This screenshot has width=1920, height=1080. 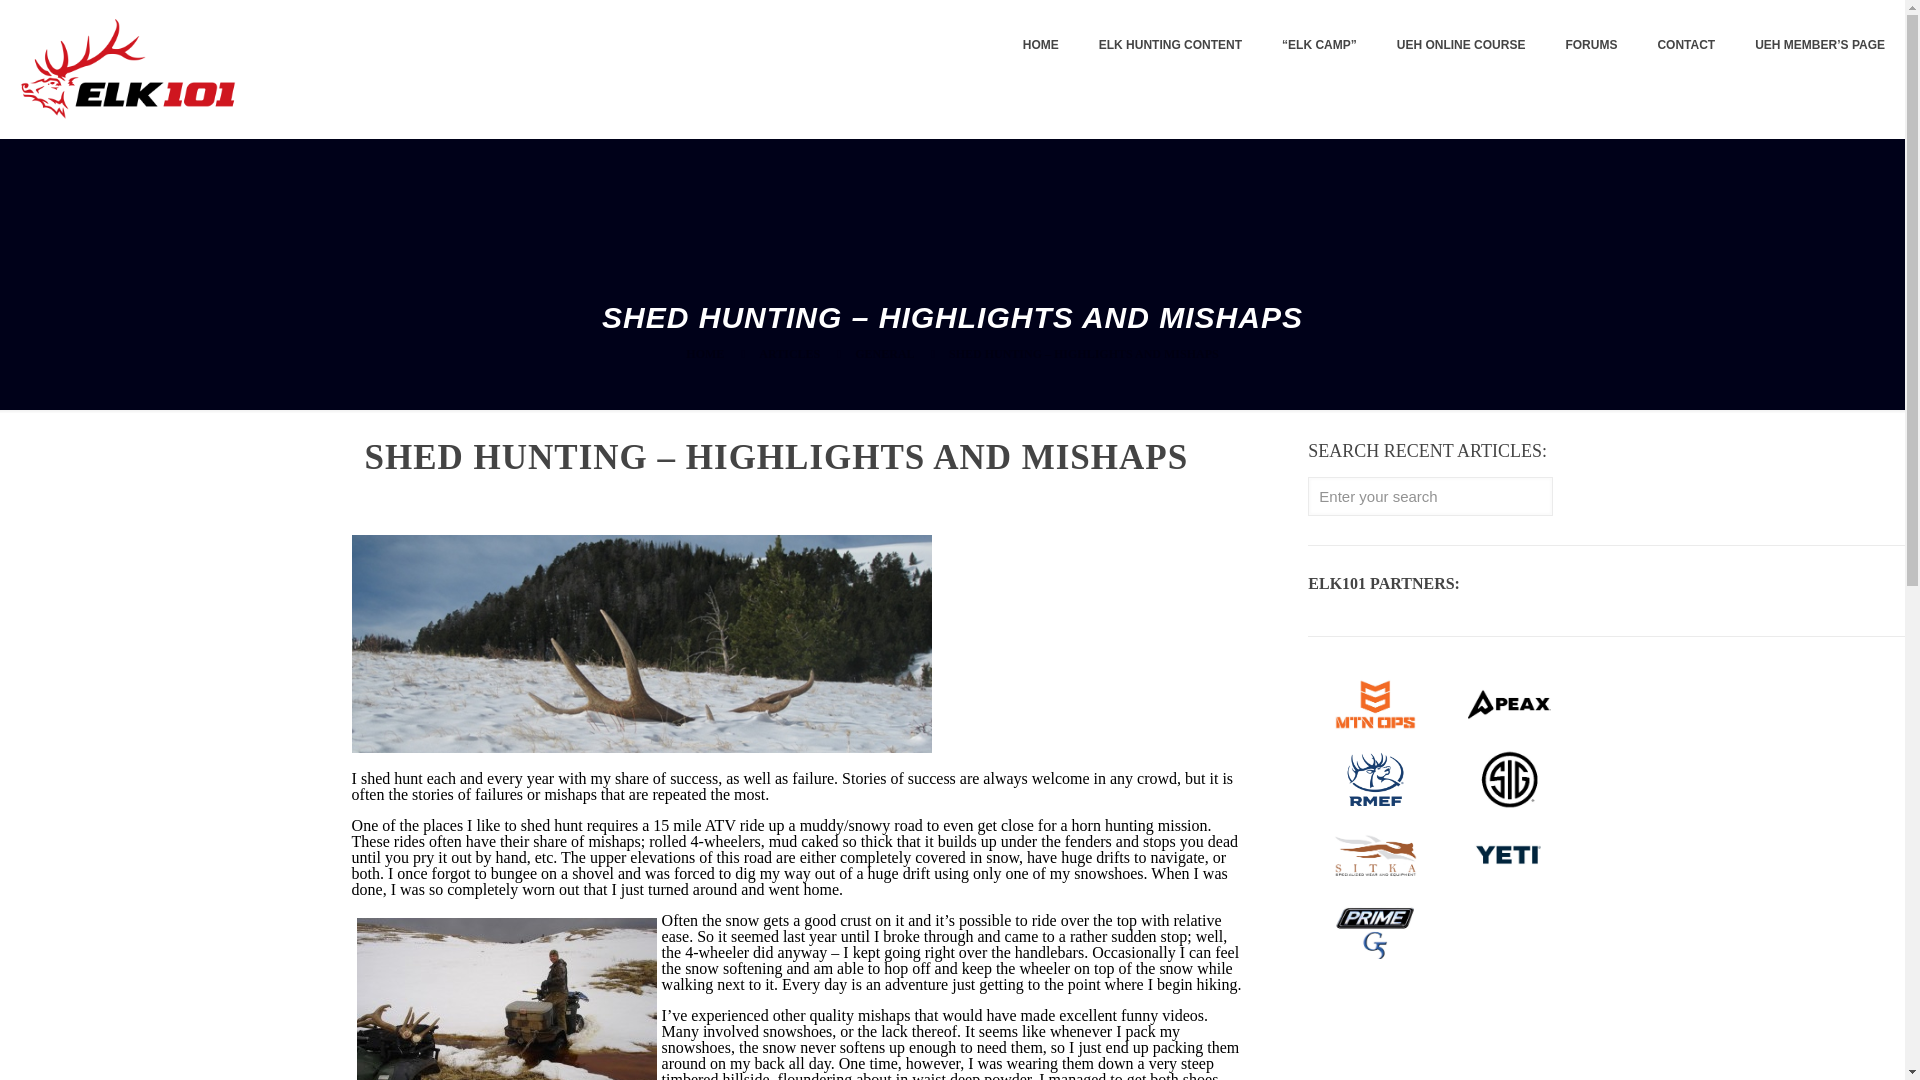 What do you see at coordinates (788, 353) in the screenshot?
I see `ARTICLES` at bounding box center [788, 353].